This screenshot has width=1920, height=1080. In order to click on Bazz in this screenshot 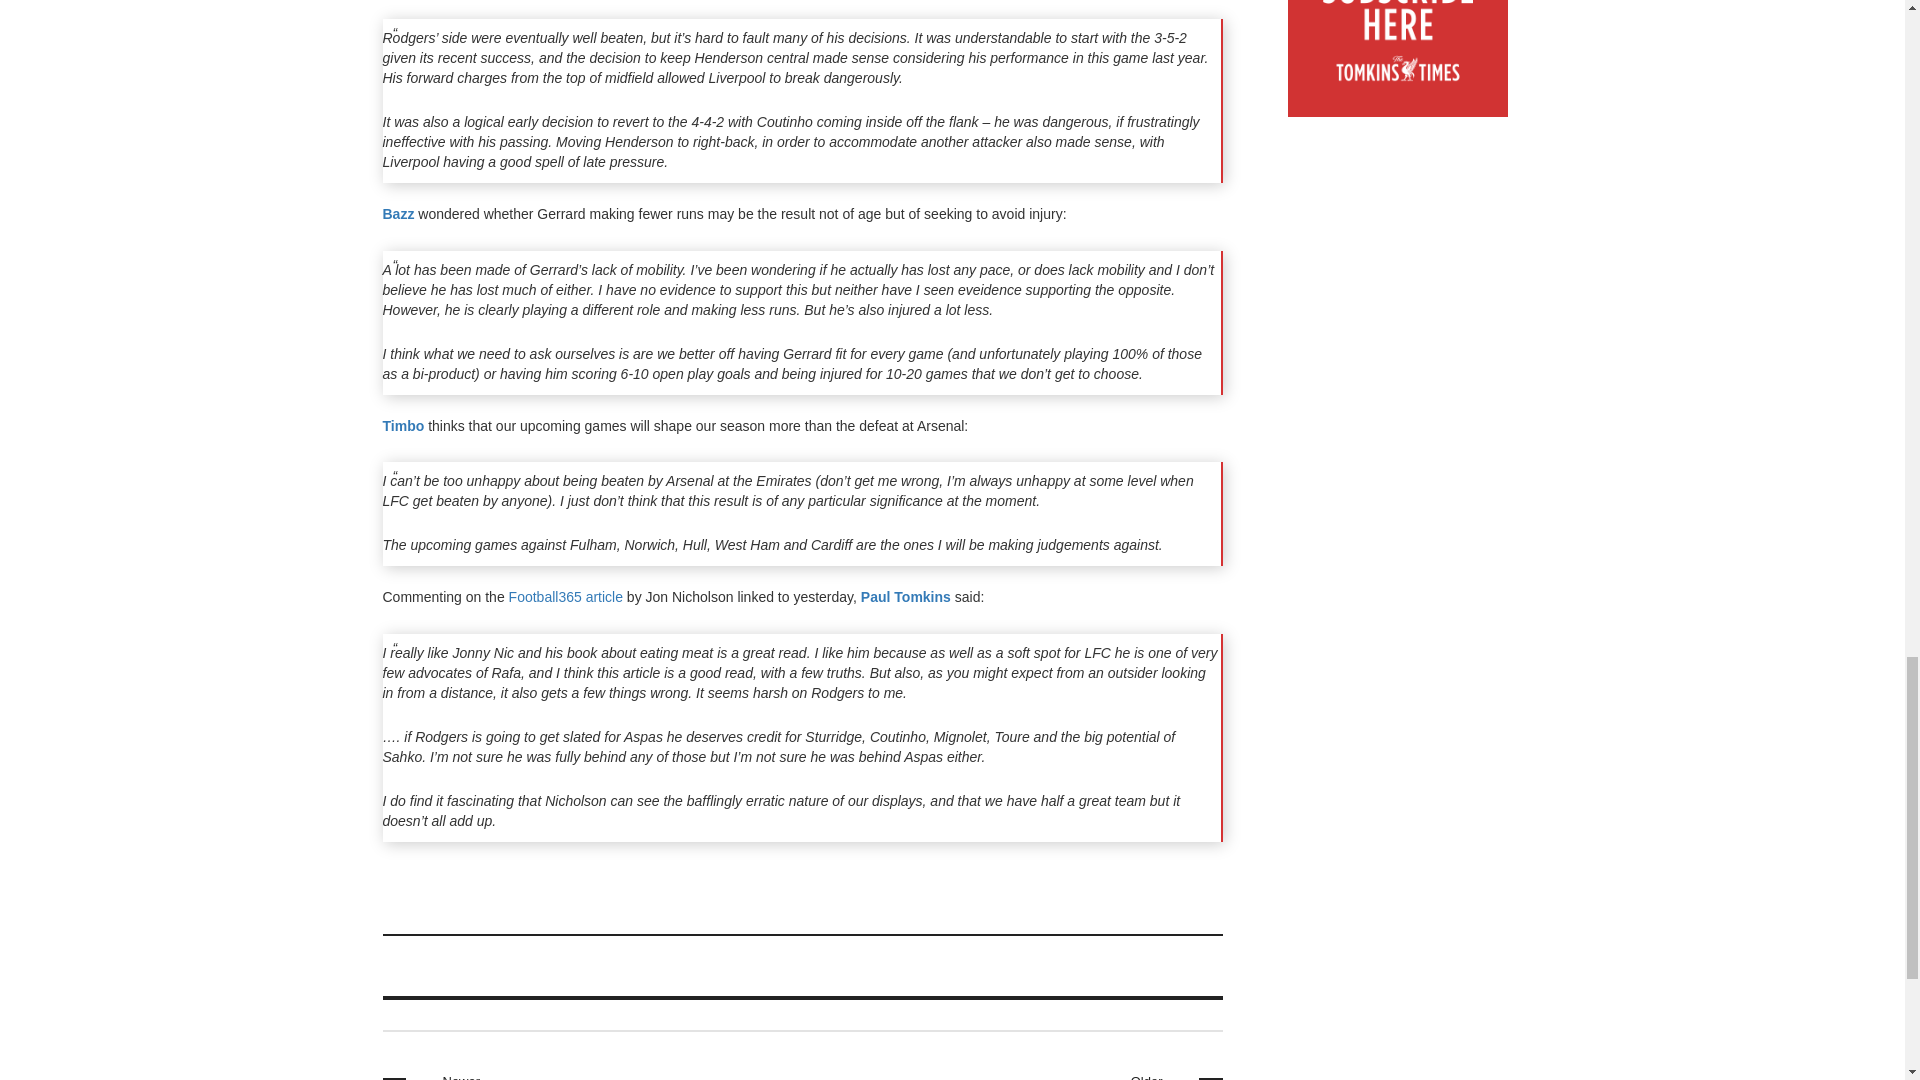, I will do `click(403, 426)`.